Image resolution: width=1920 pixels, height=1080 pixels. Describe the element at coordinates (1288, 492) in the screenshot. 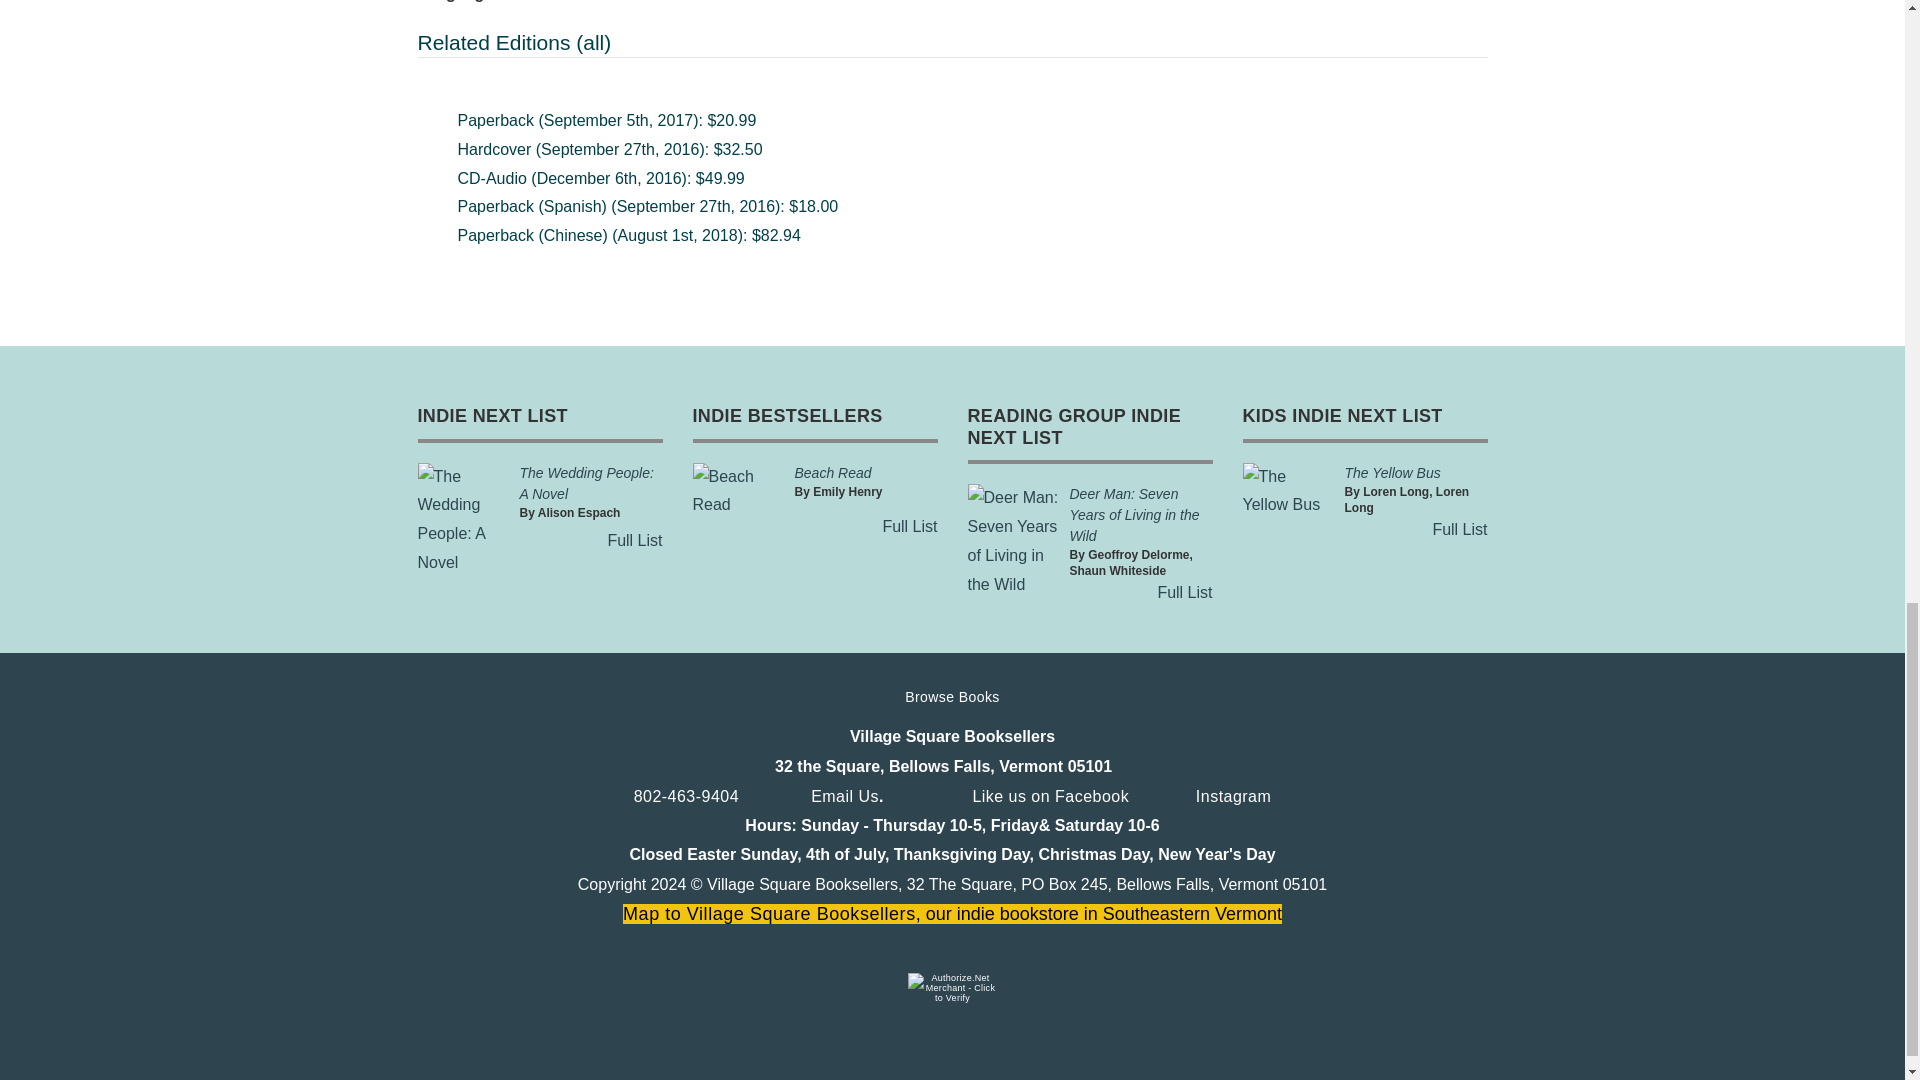

I see `The Yellow Bus - by Loren Long, Loren Long` at that location.